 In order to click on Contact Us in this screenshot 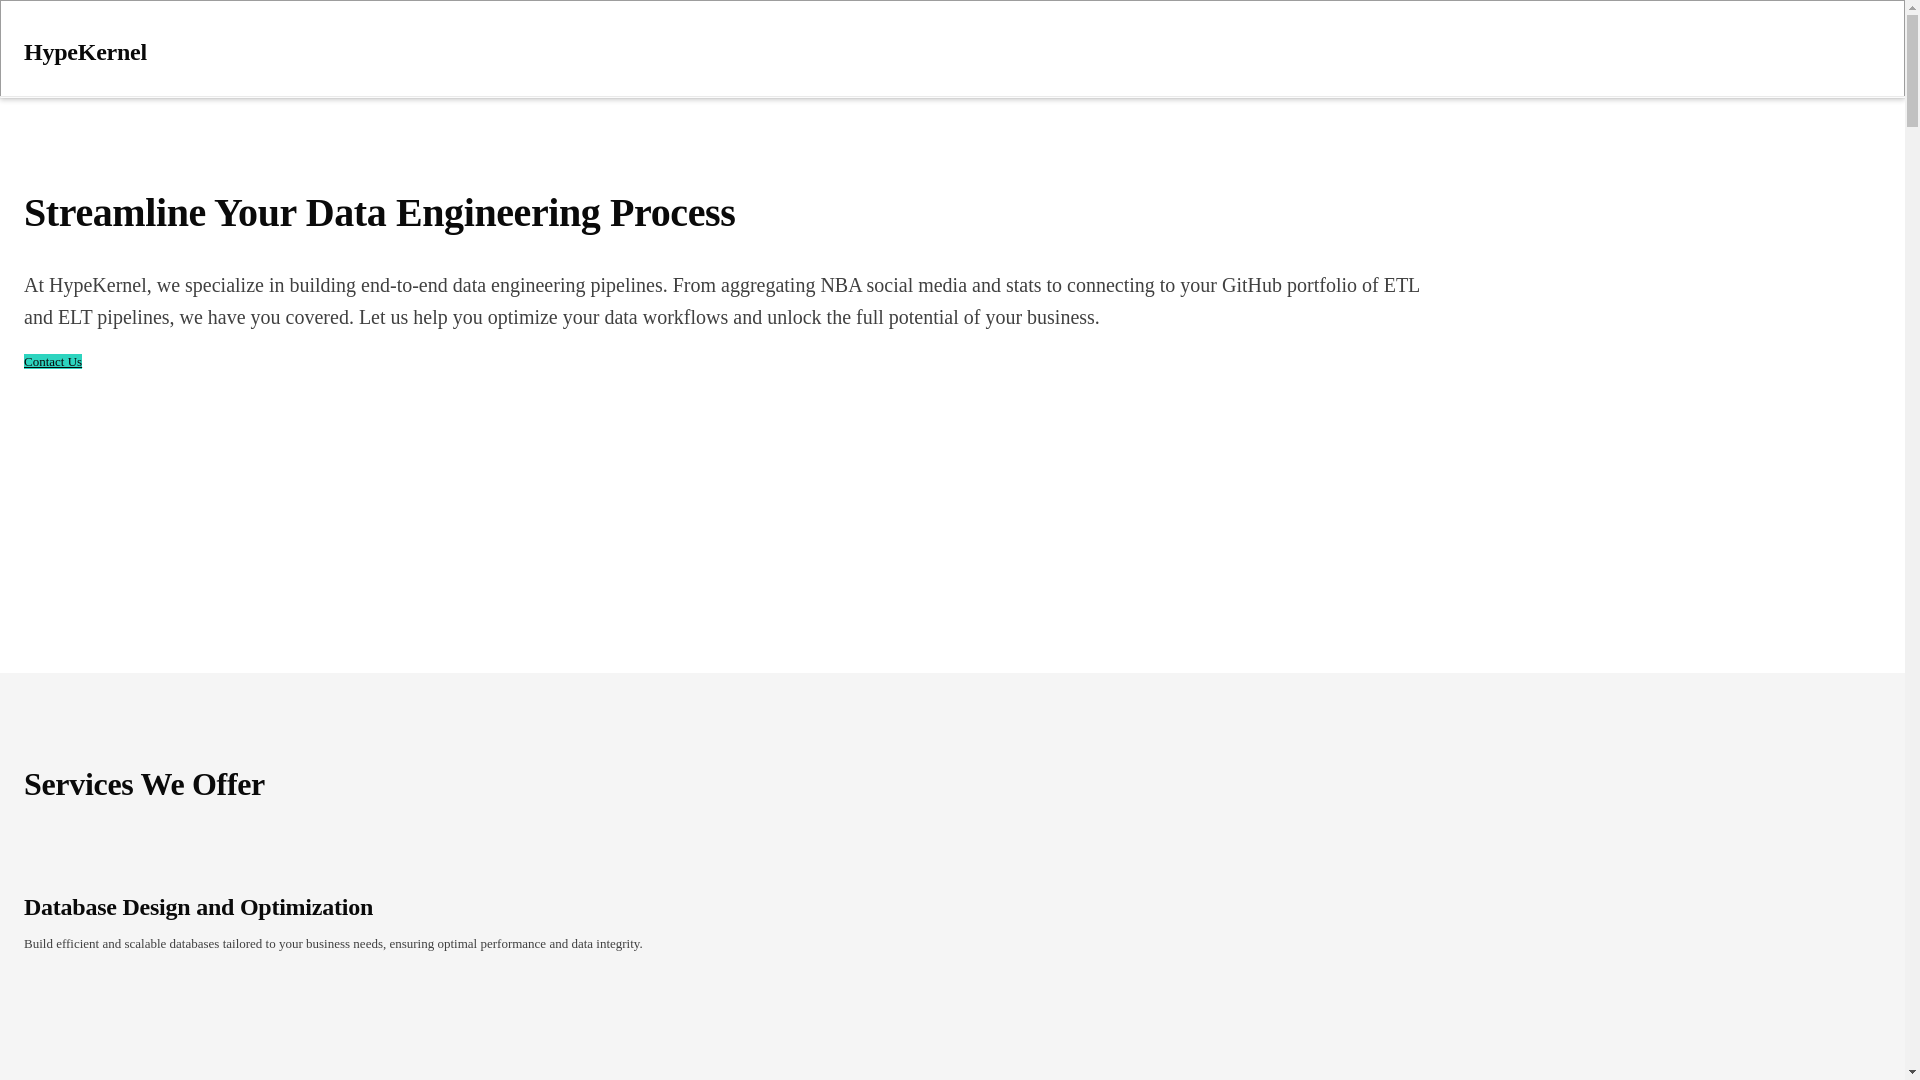, I will do `click(52, 362)`.